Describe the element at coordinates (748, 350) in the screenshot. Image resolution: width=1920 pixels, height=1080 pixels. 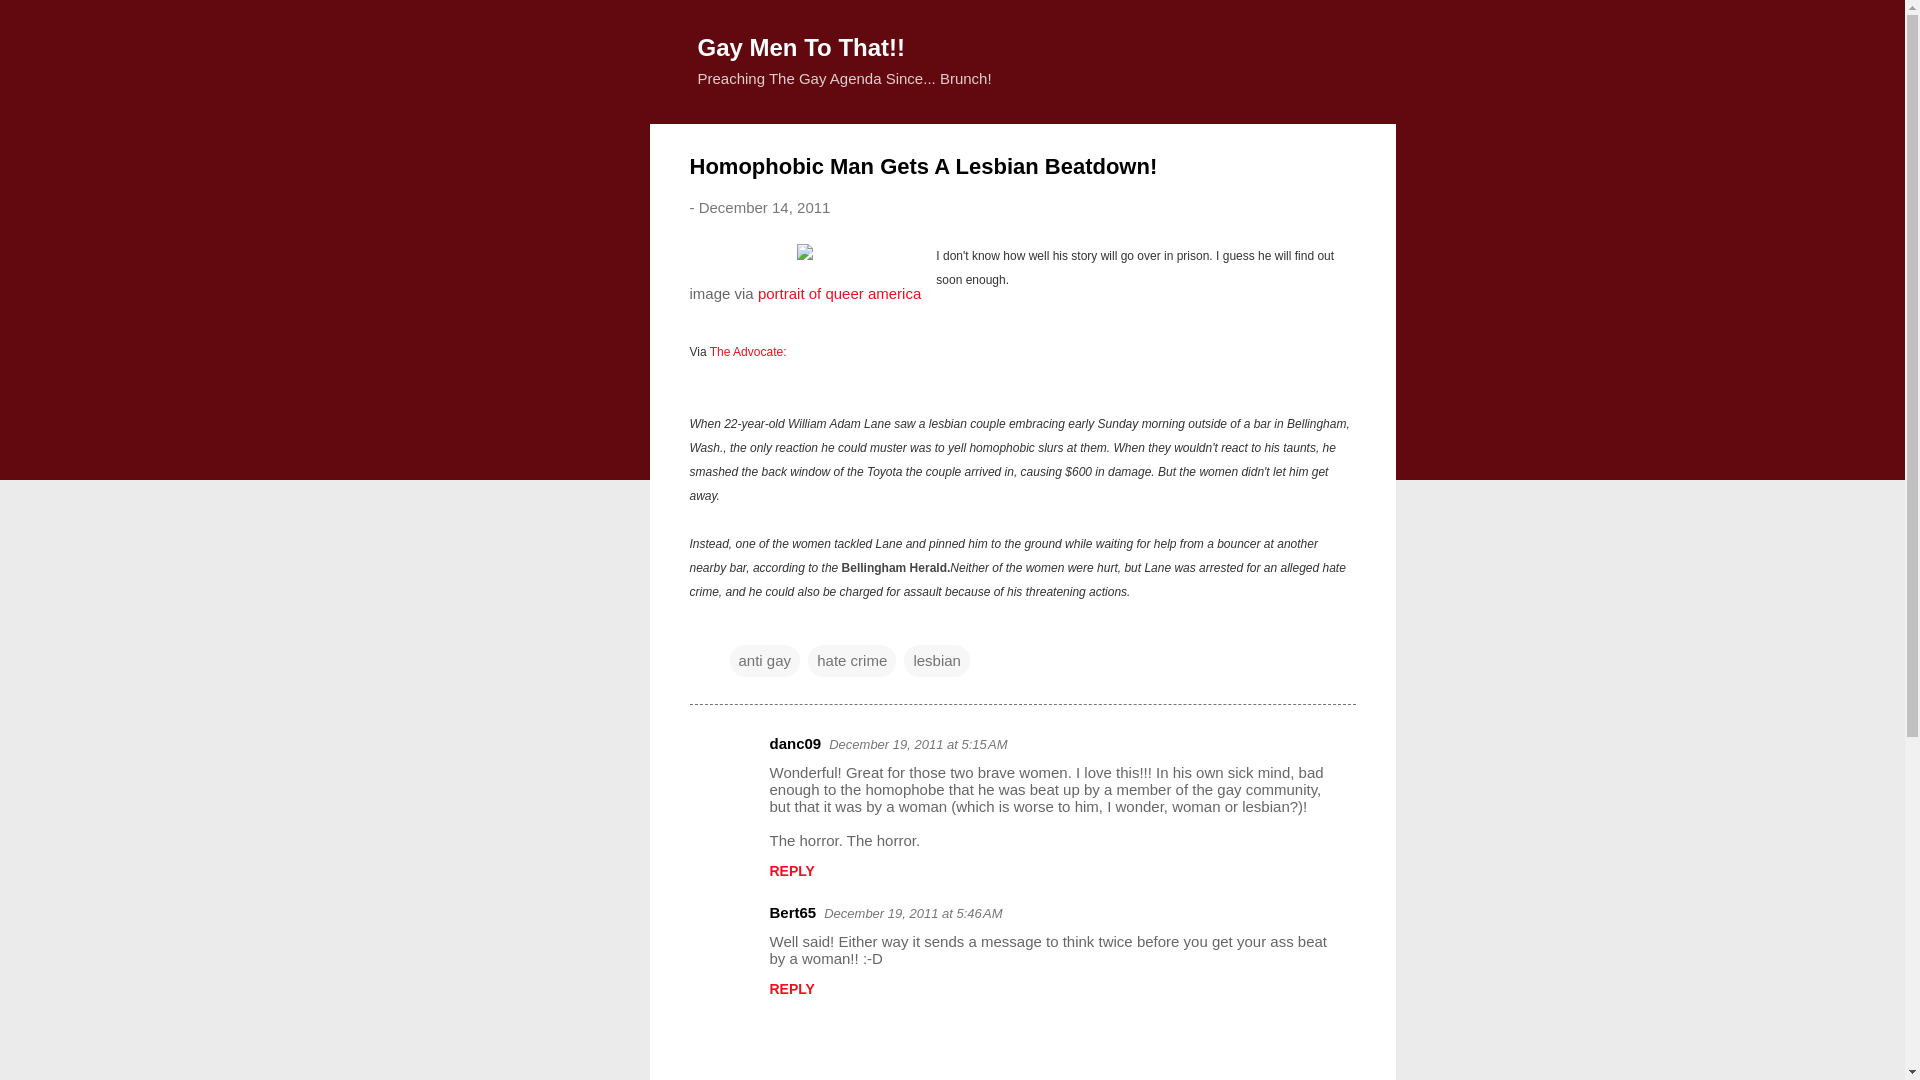
I see `The Advocate:` at that location.